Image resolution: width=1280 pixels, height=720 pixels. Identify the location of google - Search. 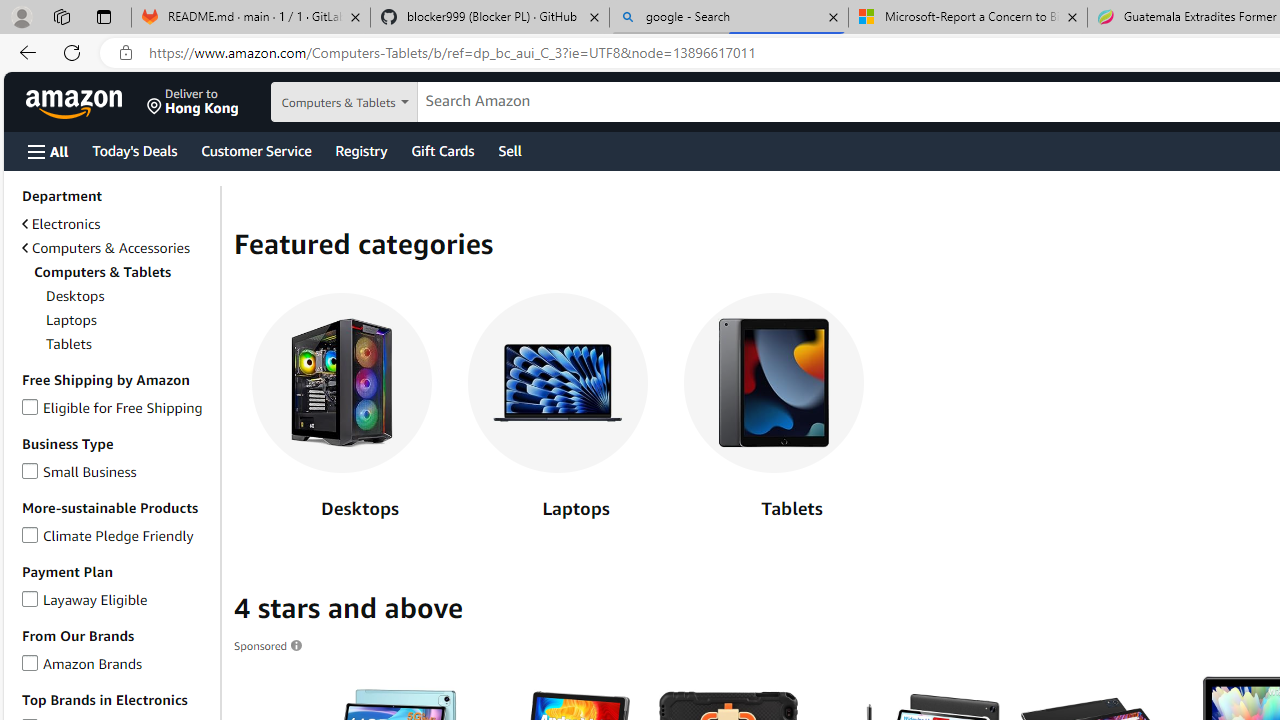
(729, 18).